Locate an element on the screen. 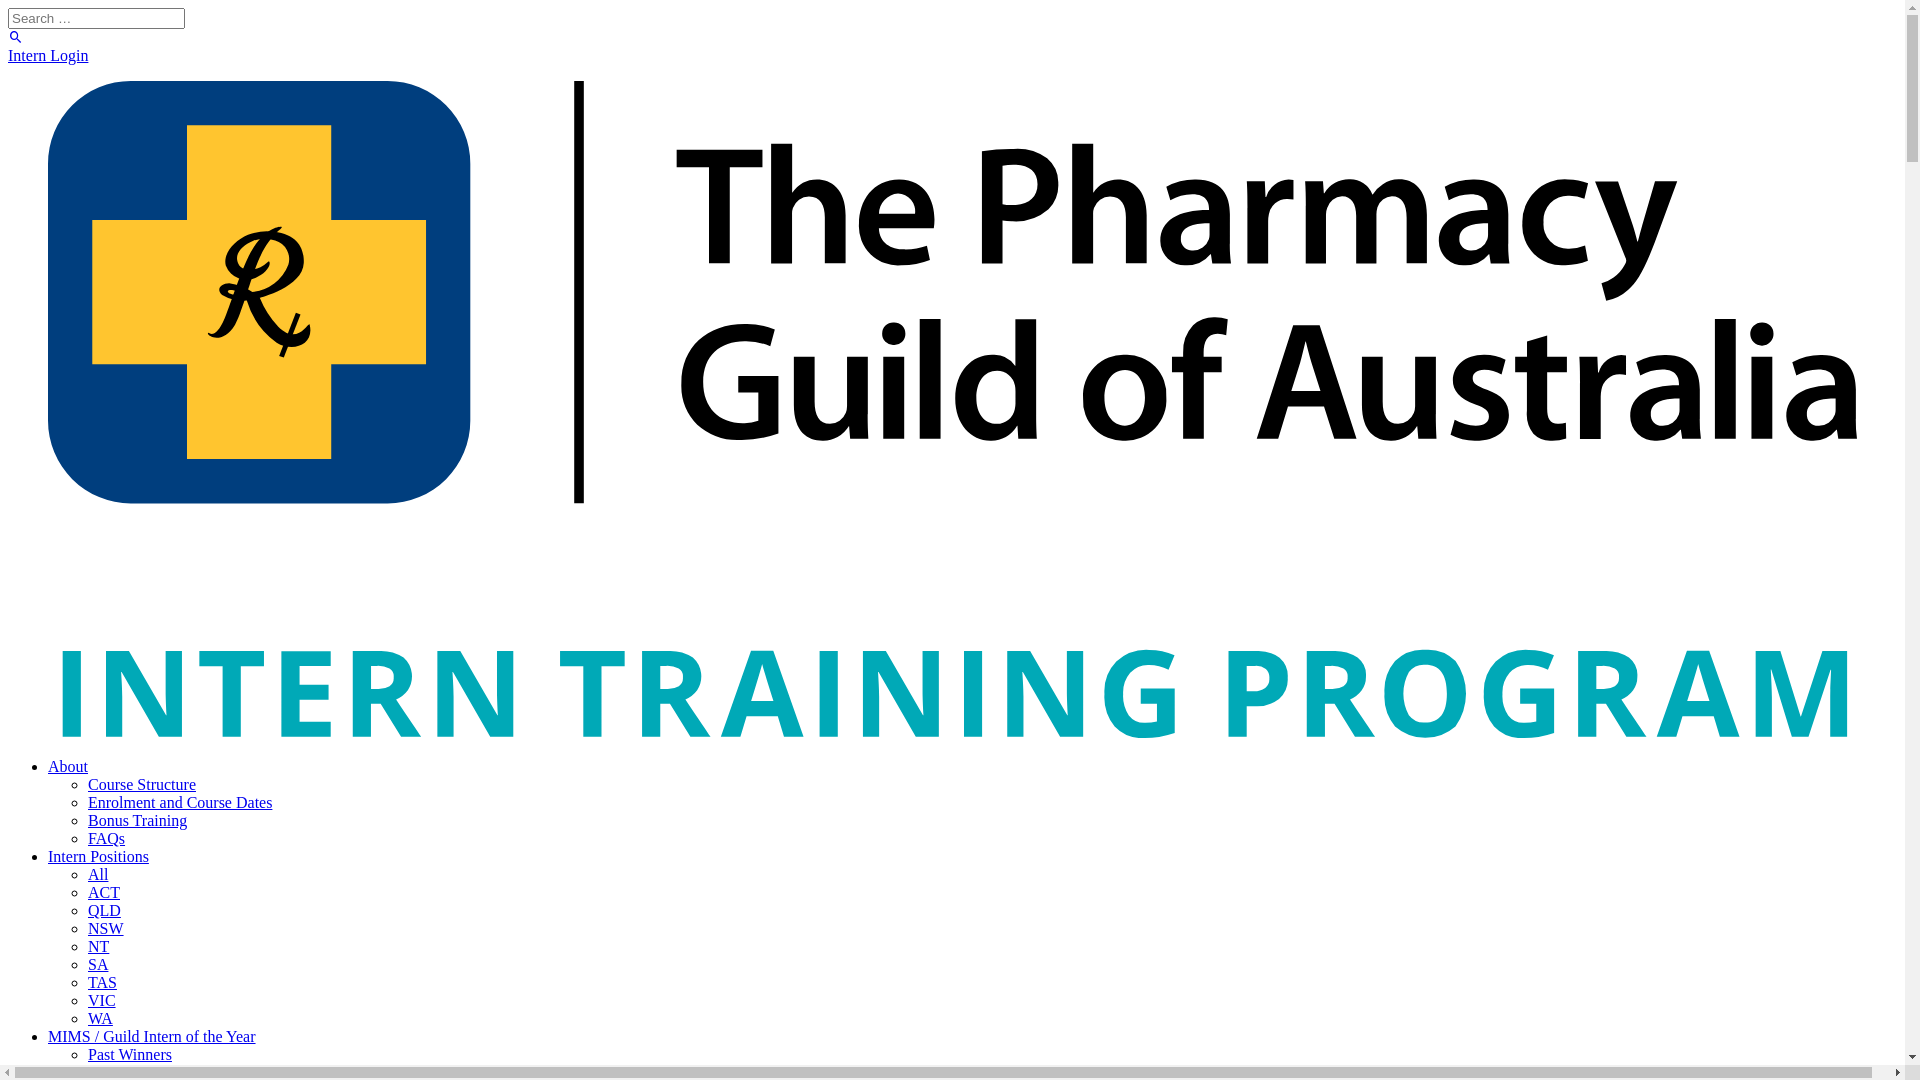  Course Structure is located at coordinates (142, 784).